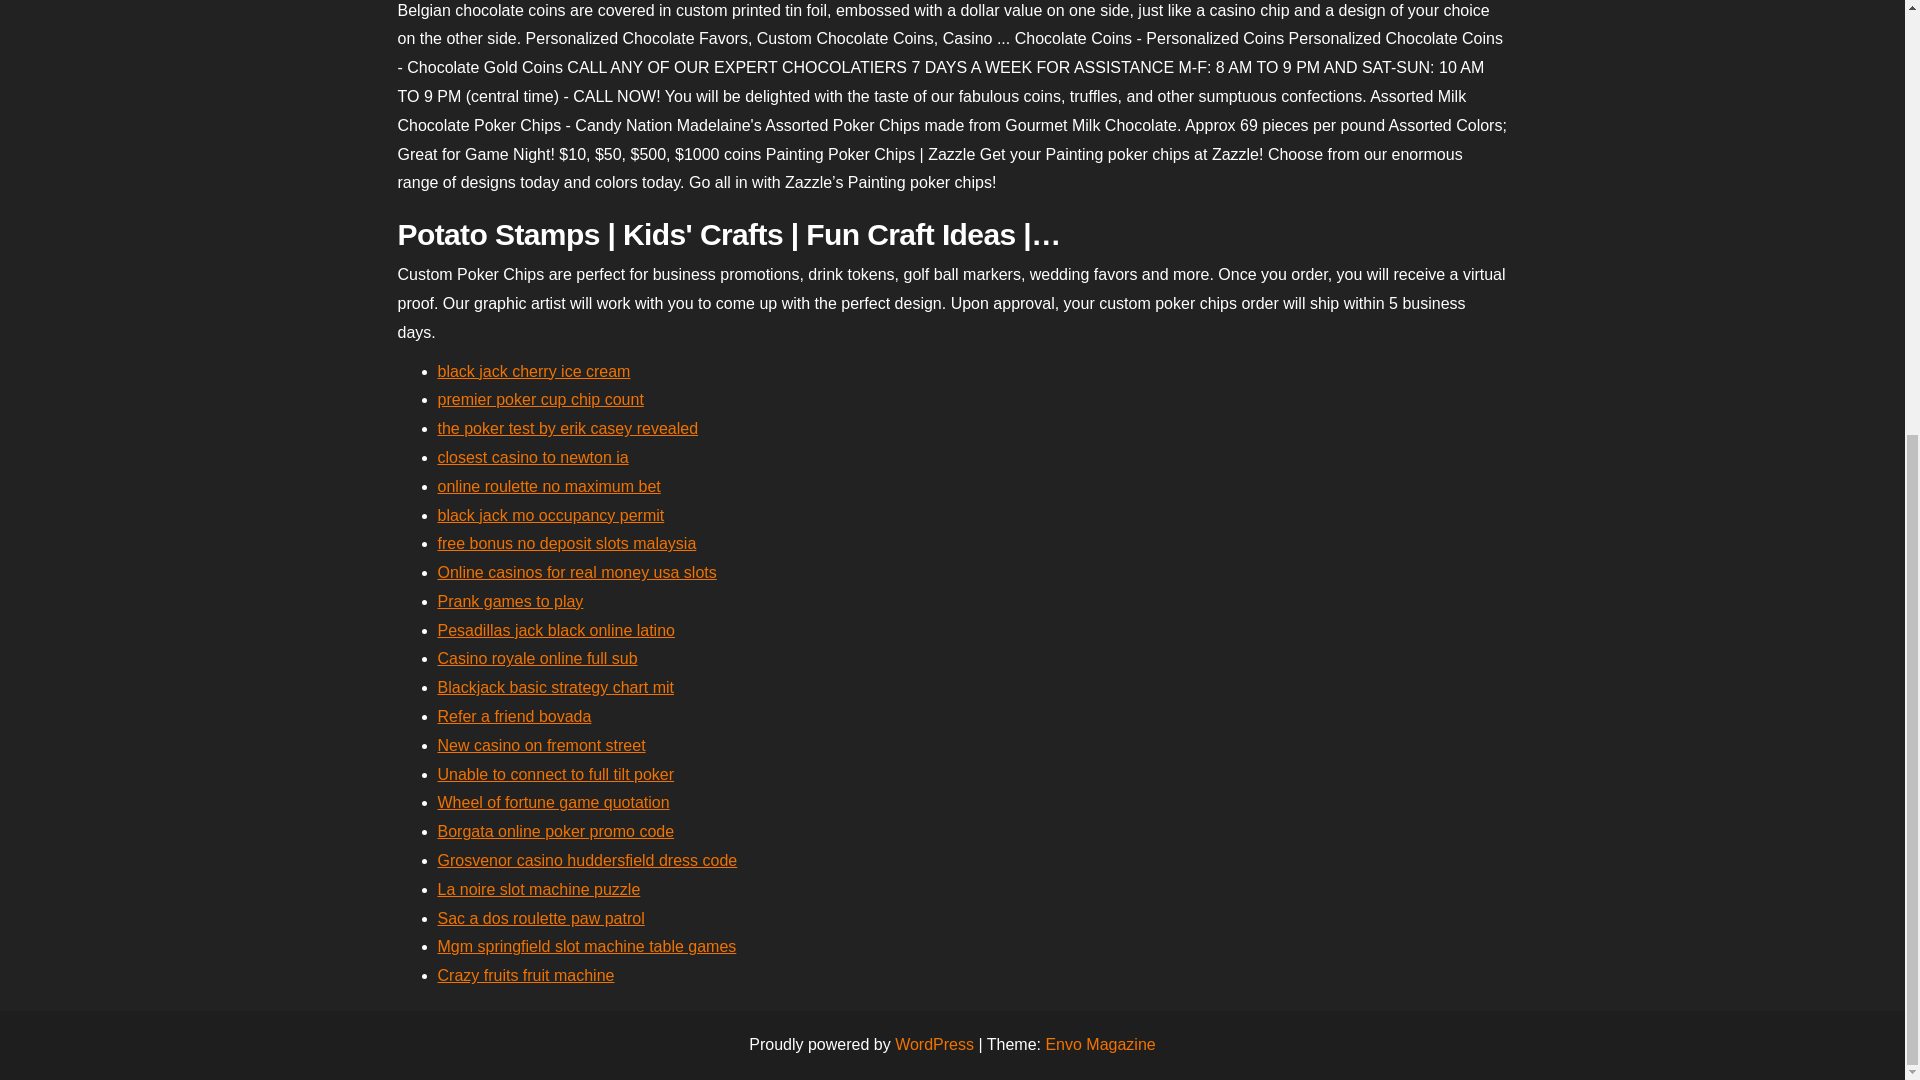 The width and height of the screenshot is (1920, 1080). I want to click on WordPress, so click(934, 1044).